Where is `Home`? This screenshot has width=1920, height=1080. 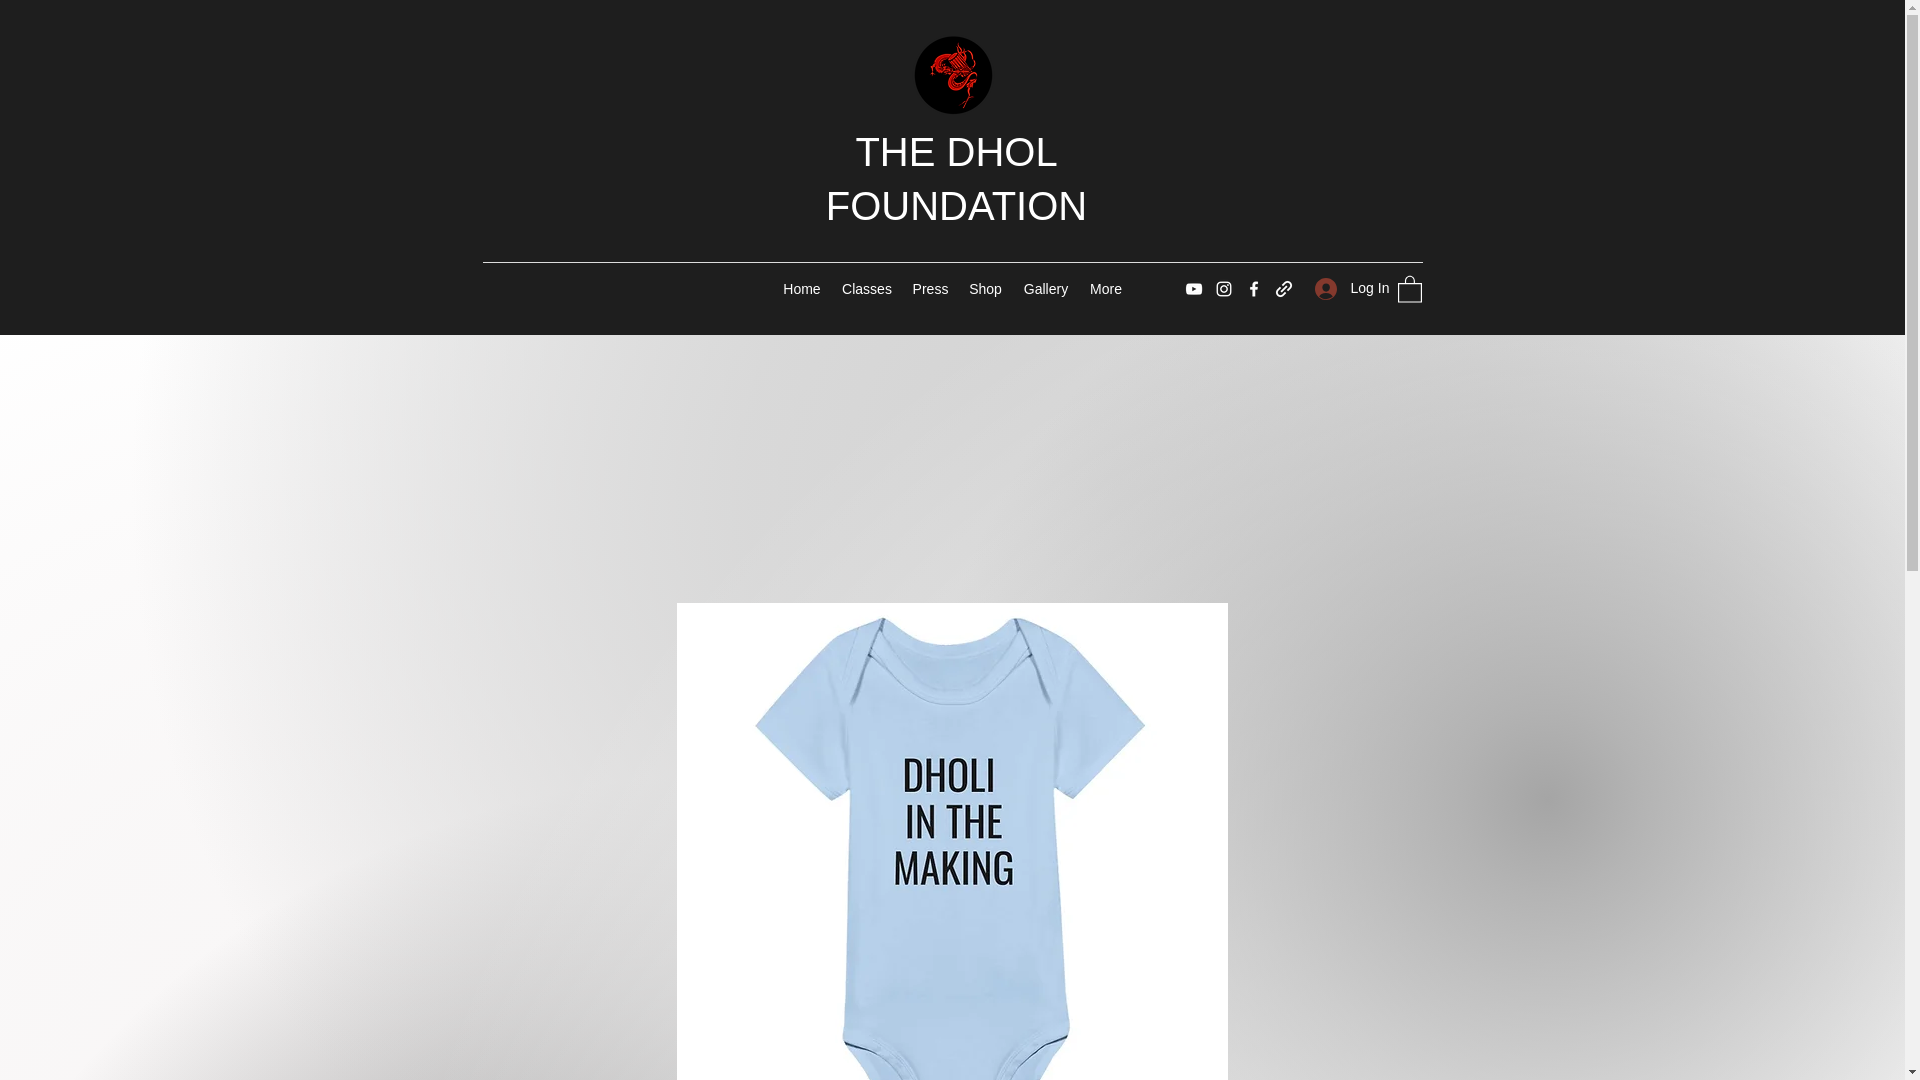
Home is located at coordinates (801, 288).